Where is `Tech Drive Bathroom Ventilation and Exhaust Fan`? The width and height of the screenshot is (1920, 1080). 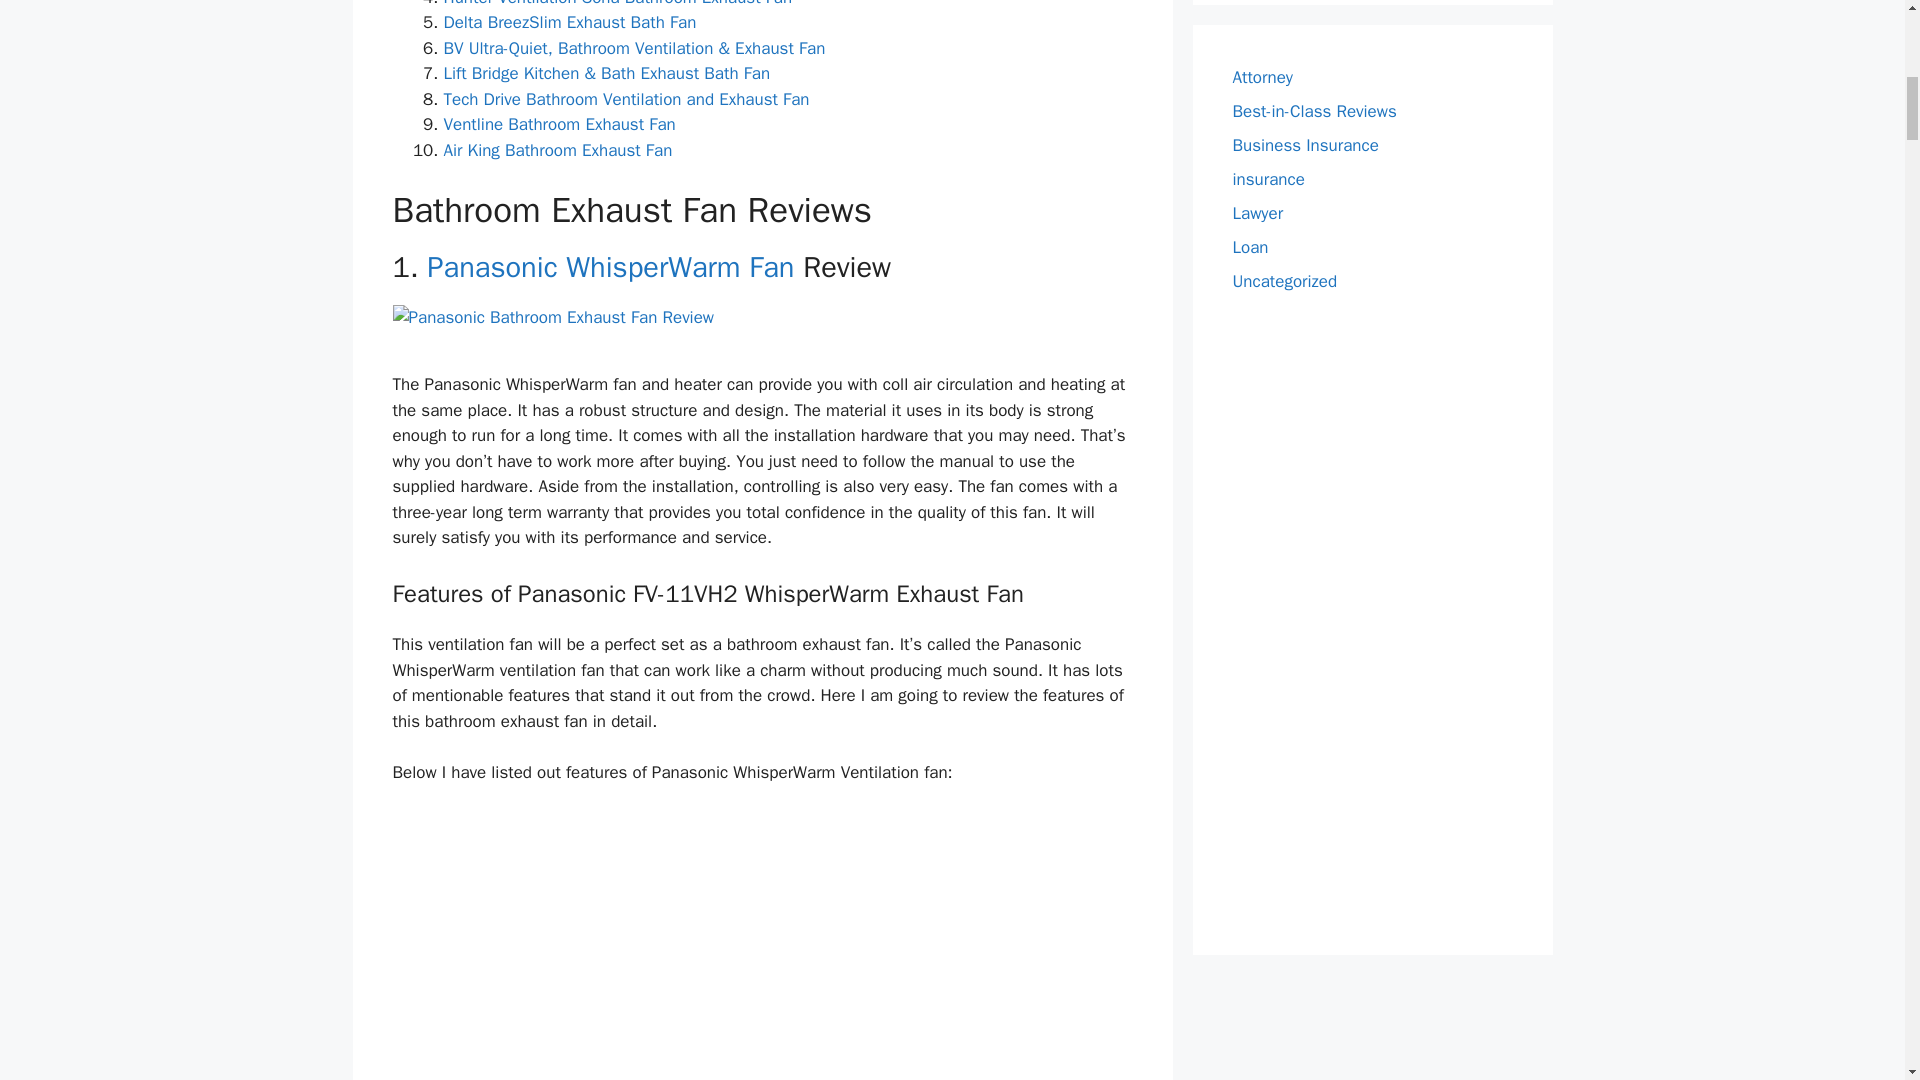 Tech Drive Bathroom Ventilation and Exhaust Fan is located at coordinates (626, 99).